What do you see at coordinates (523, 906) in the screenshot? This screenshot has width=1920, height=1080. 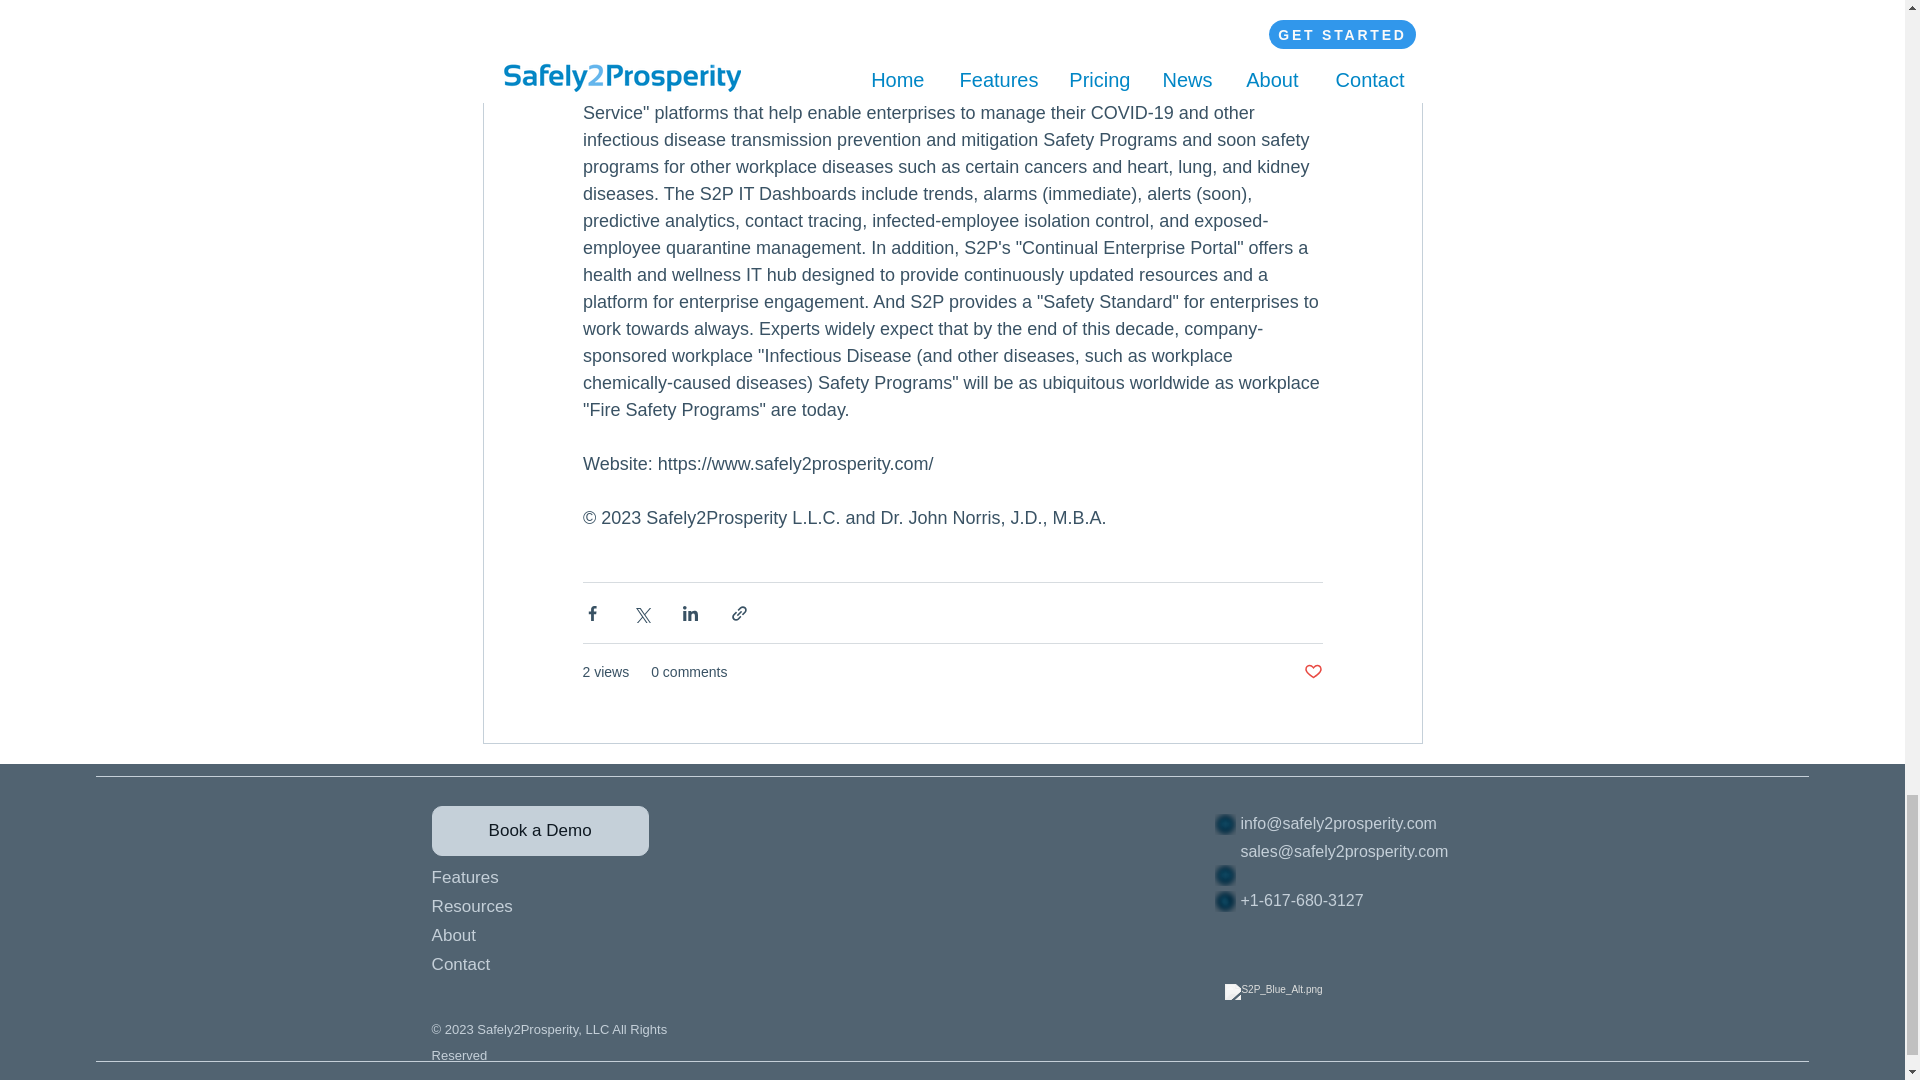 I see `Resources` at bounding box center [523, 906].